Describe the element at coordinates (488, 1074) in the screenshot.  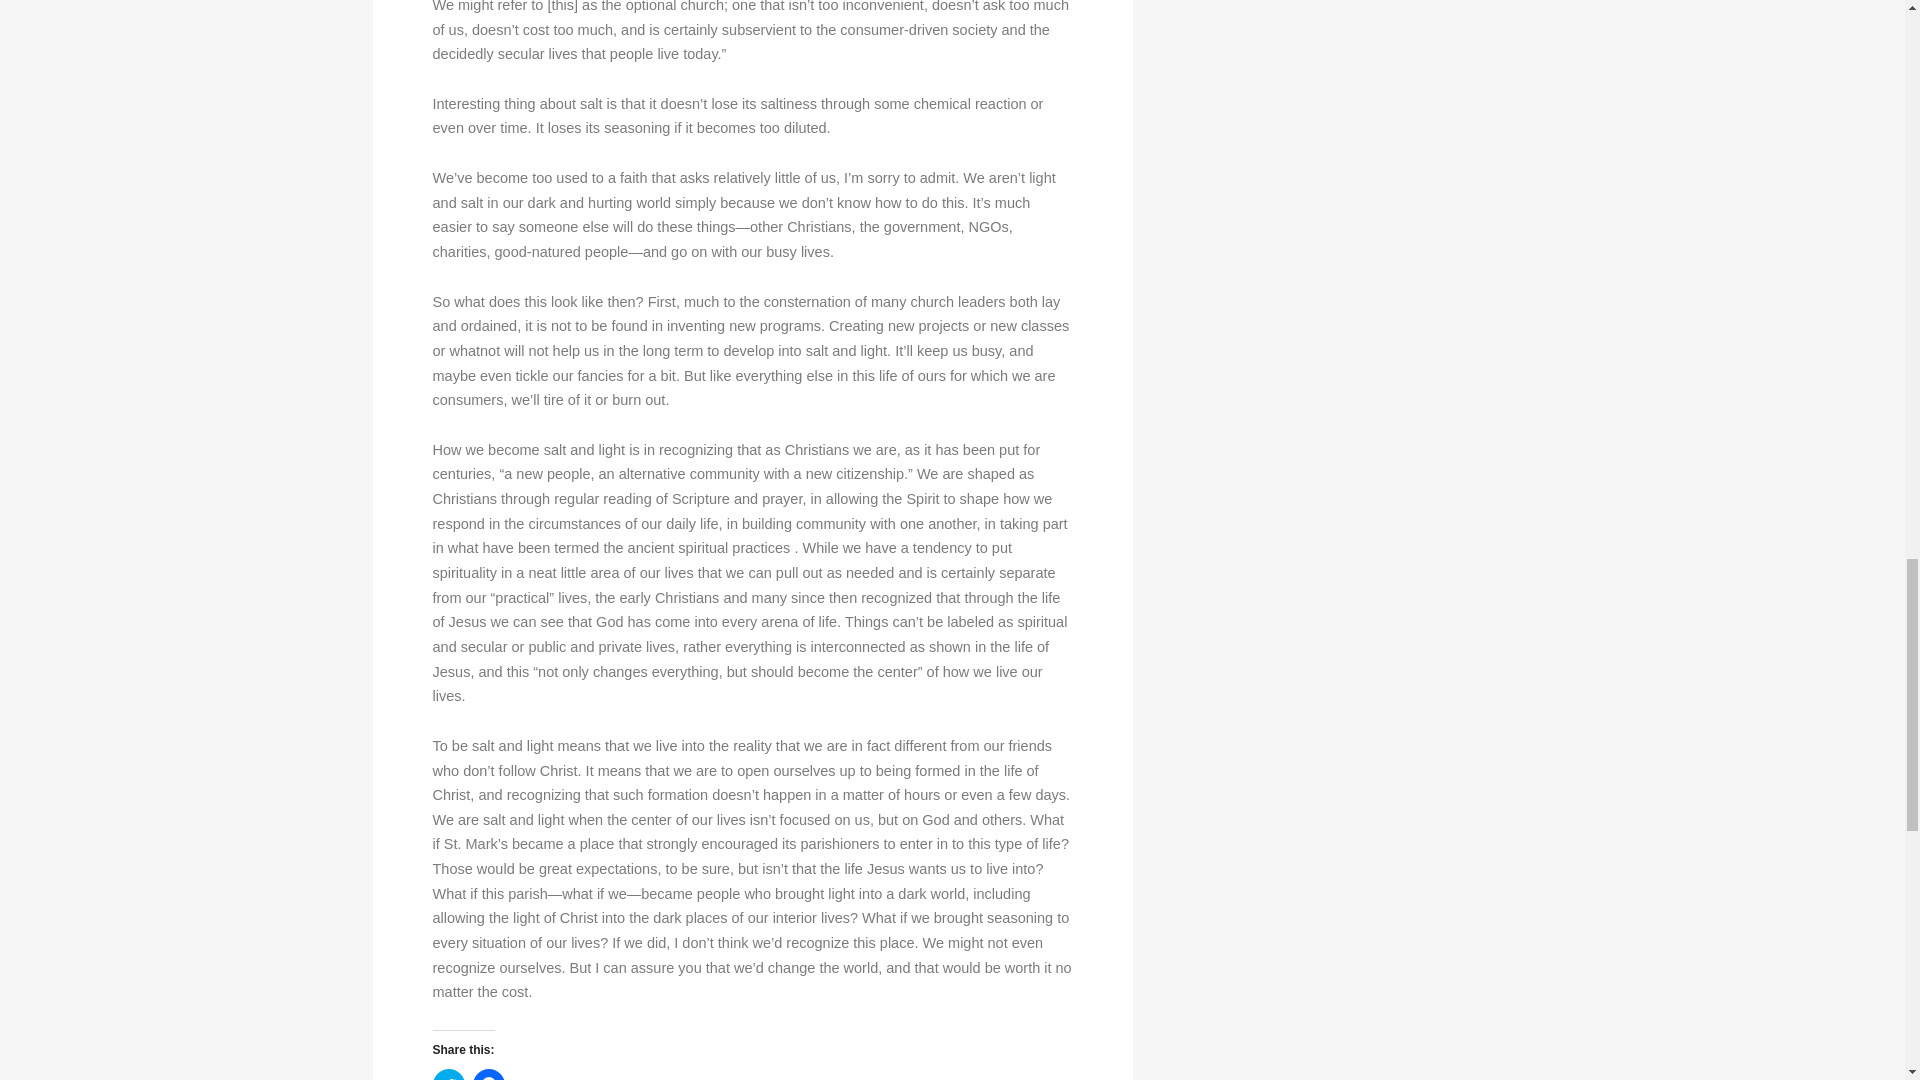
I see `Click to share on Facebook` at that location.